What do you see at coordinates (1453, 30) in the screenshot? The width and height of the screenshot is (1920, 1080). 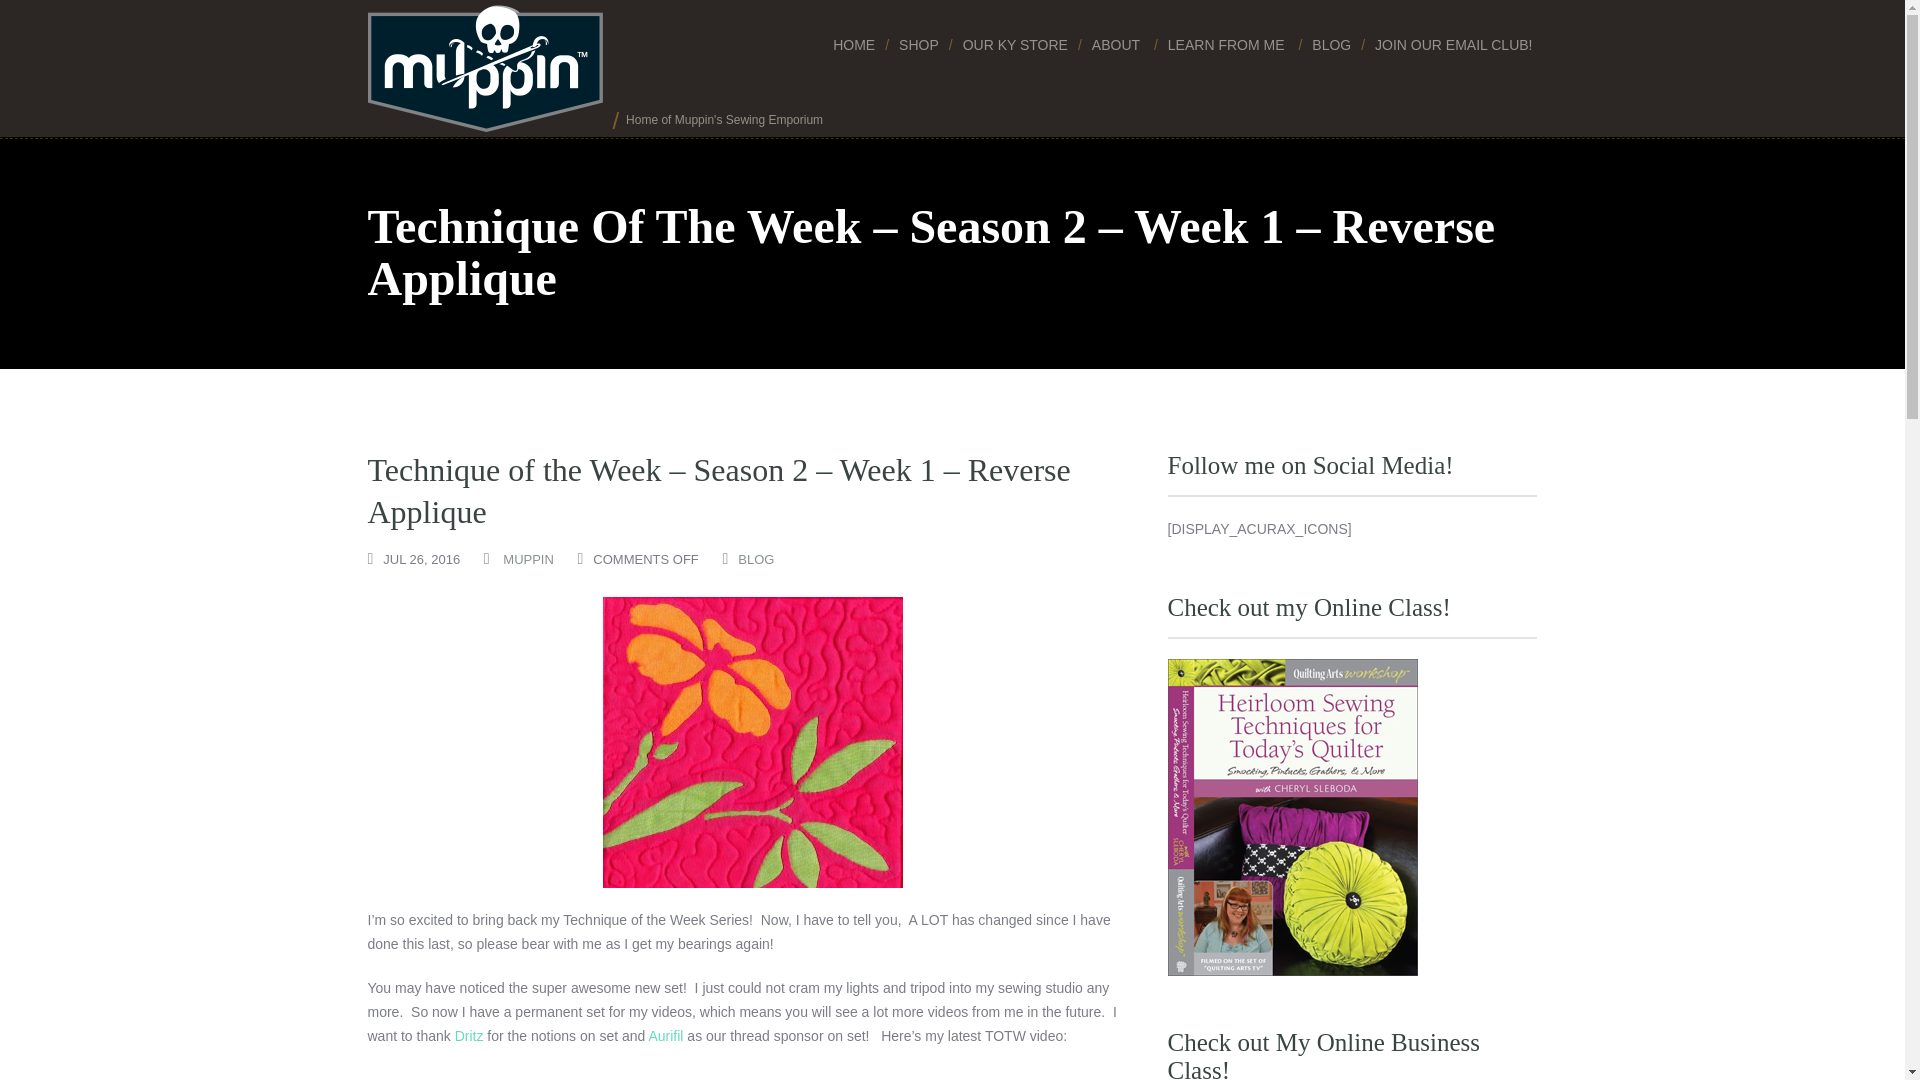 I see `JOIN OUR EMAIL CLUB!` at bounding box center [1453, 30].